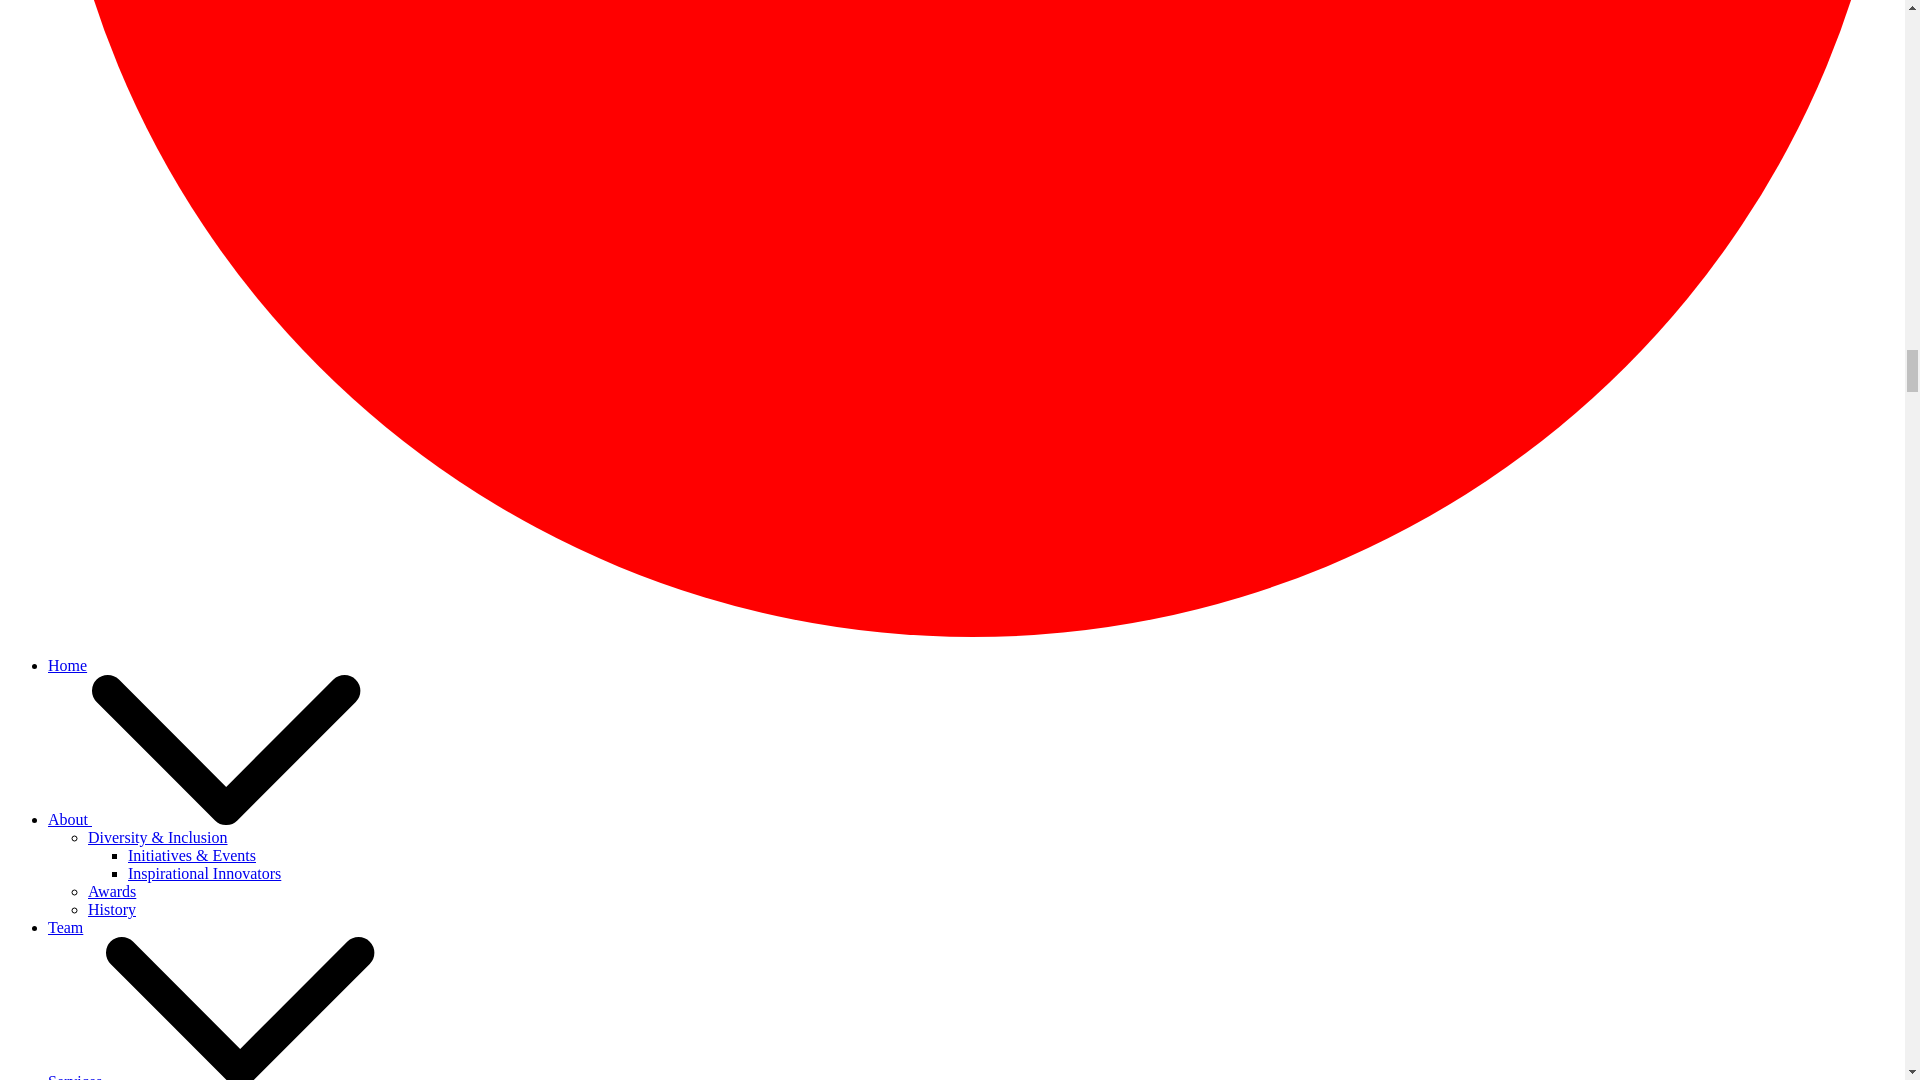 The width and height of the screenshot is (1920, 1080). What do you see at coordinates (76, 1076) in the screenshot?
I see `Services` at bounding box center [76, 1076].